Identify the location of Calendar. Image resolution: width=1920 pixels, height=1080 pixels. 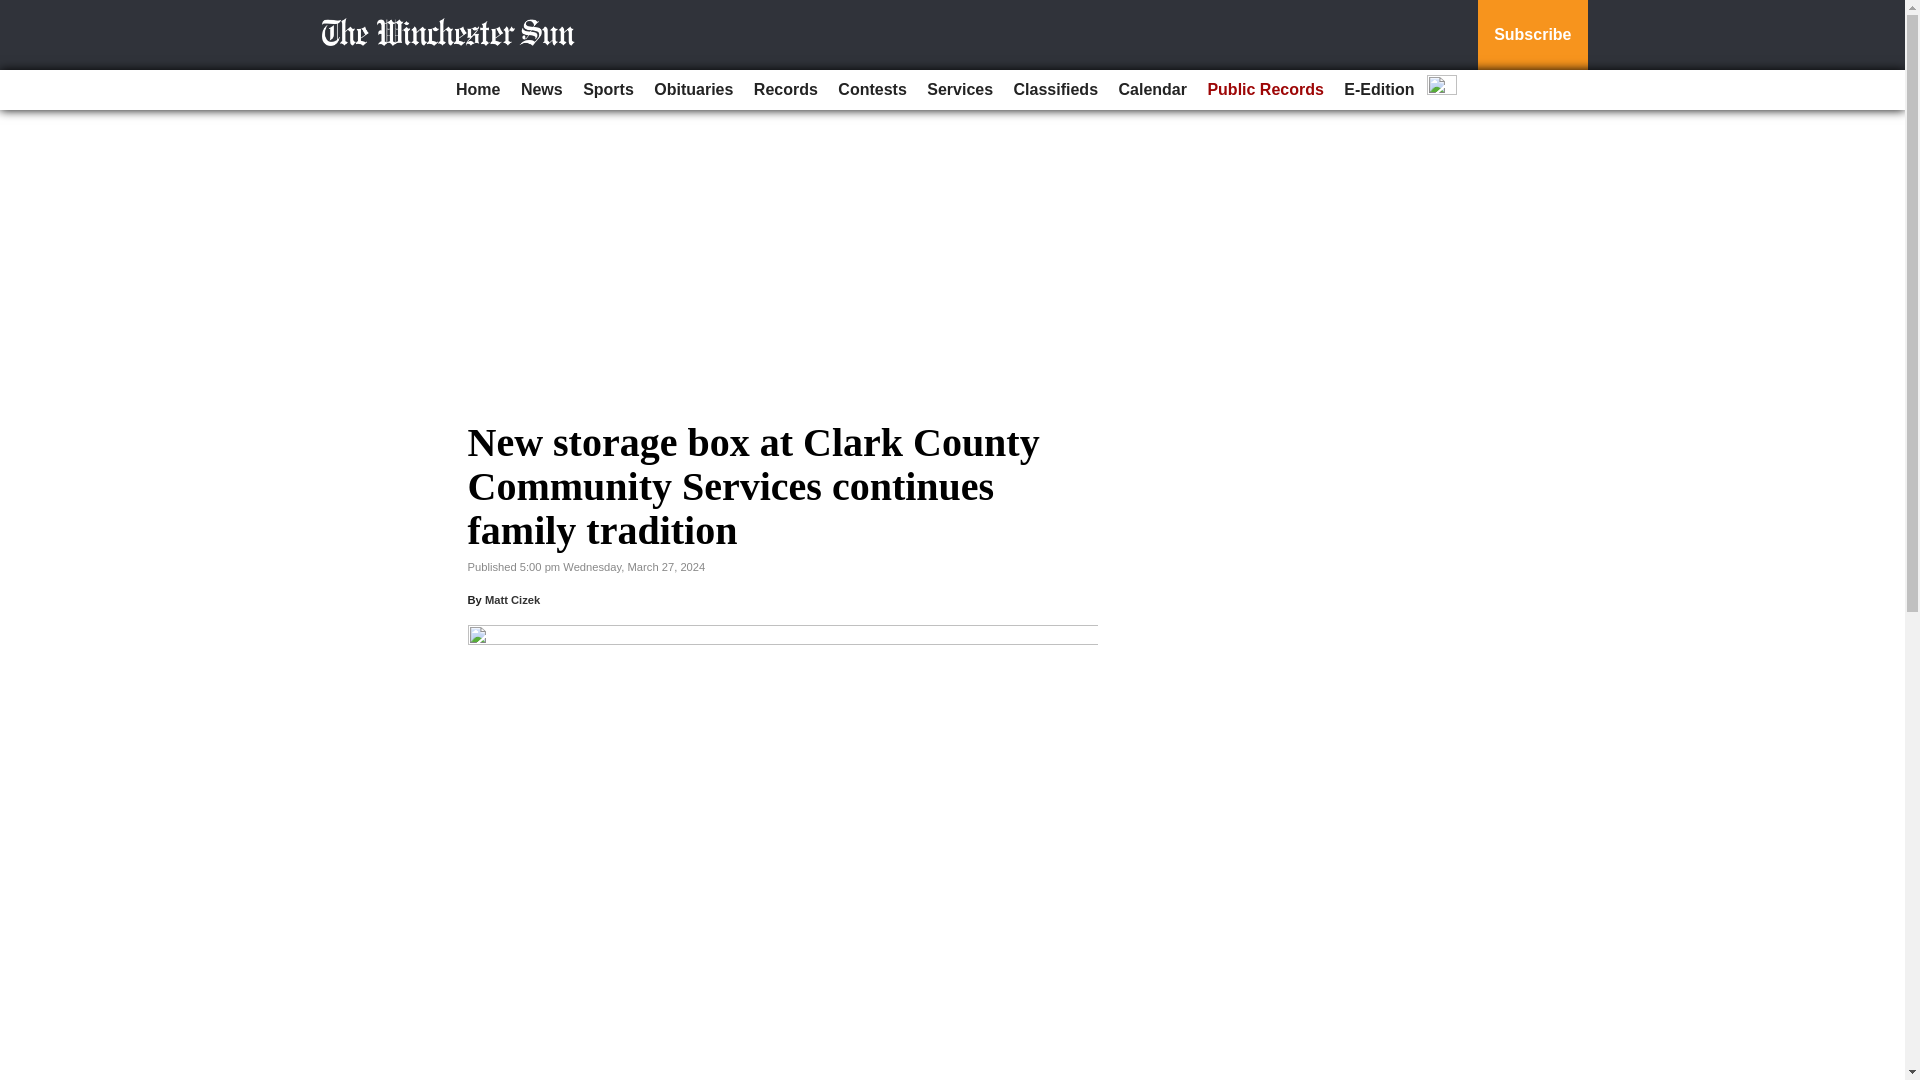
(1152, 90).